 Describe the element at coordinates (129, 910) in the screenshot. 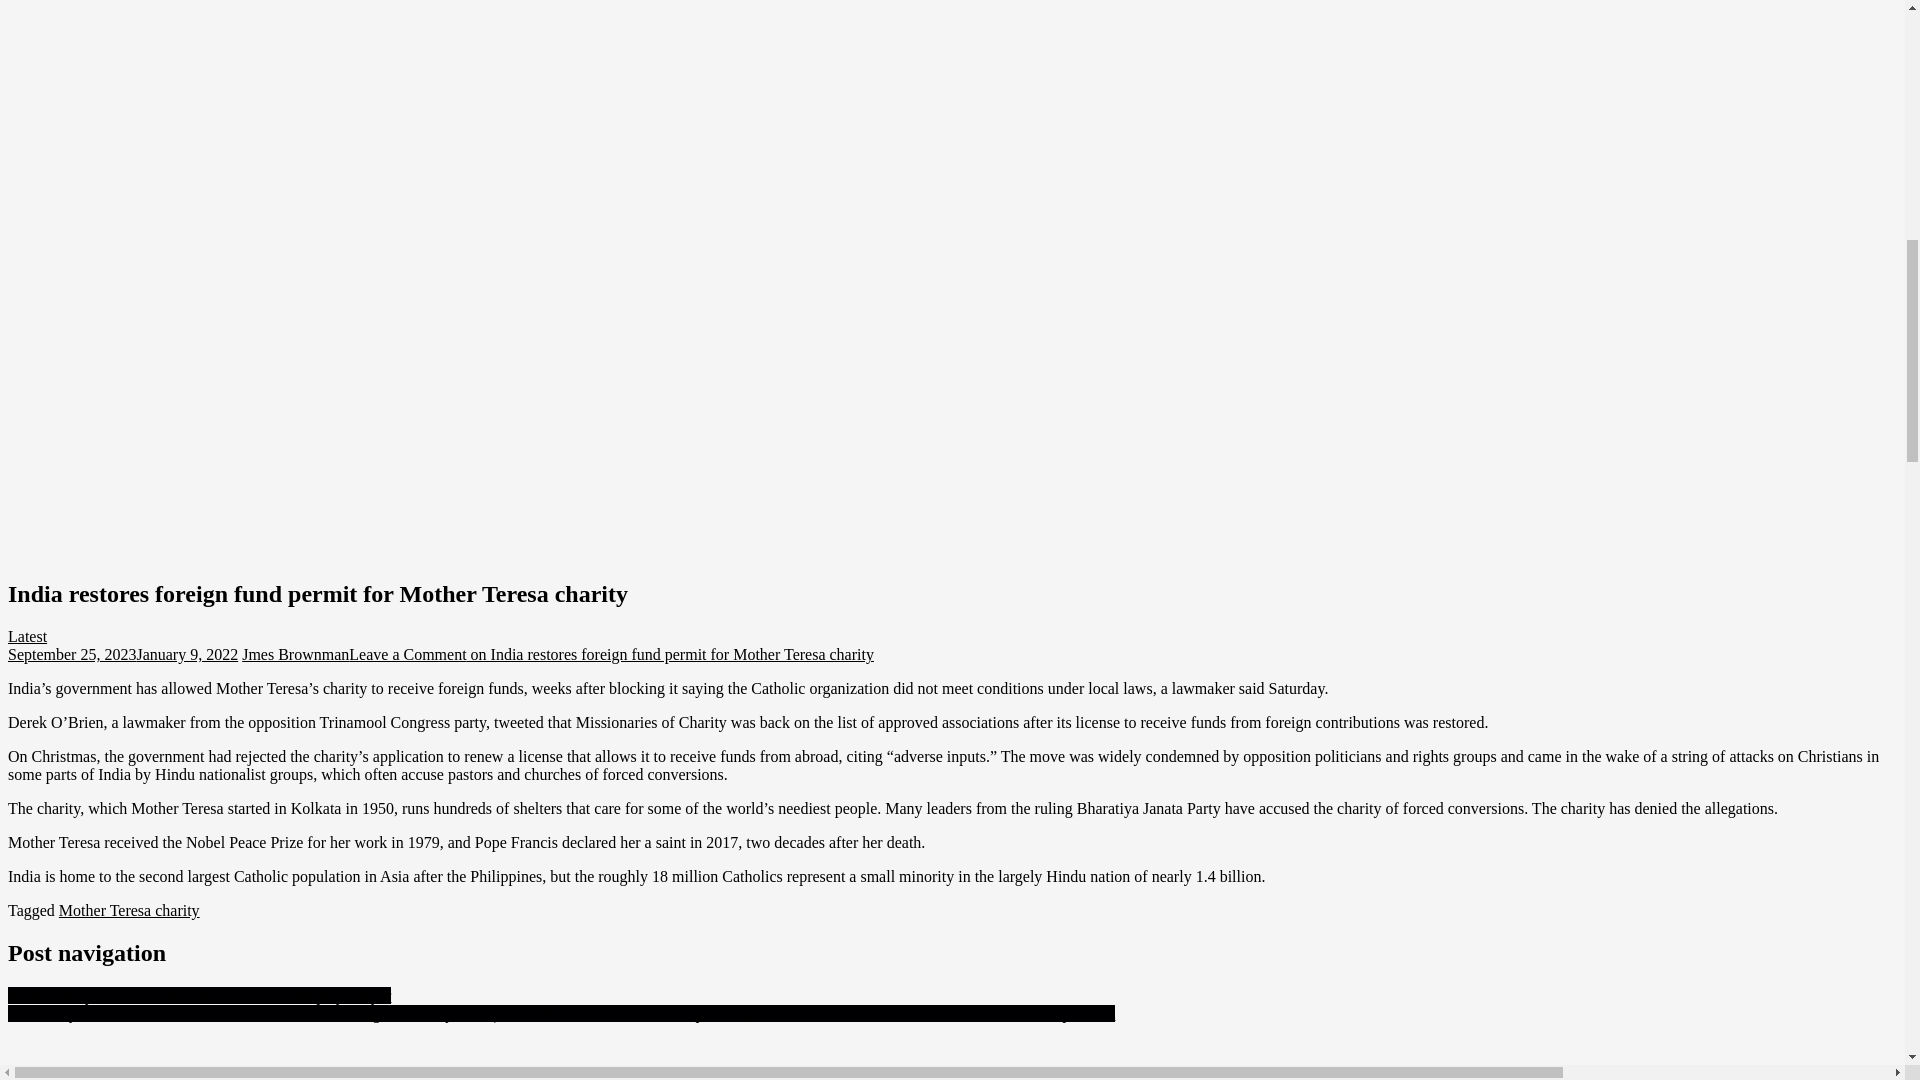

I see `Mother Teresa charity` at that location.